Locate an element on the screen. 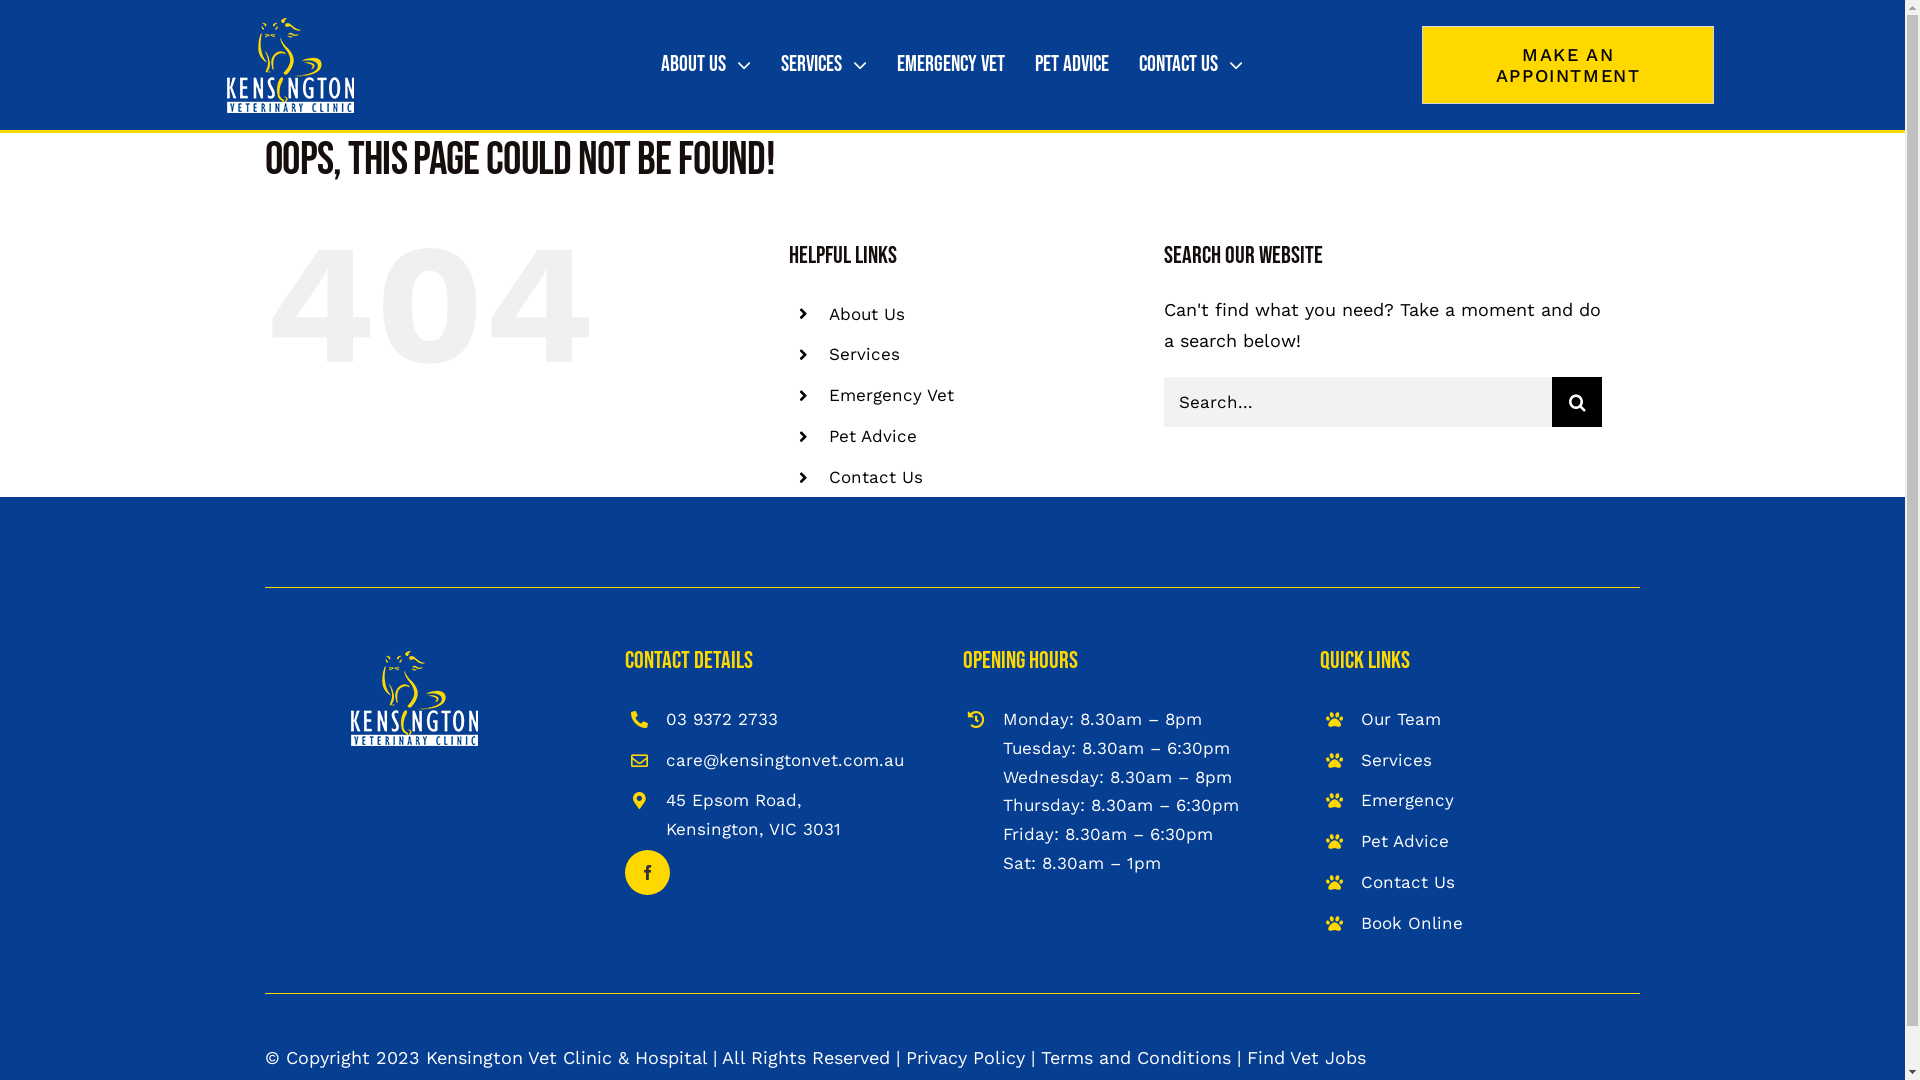 The height and width of the screenshot is (1080, 1920). SERVICES is located at coordinates (824, 65).